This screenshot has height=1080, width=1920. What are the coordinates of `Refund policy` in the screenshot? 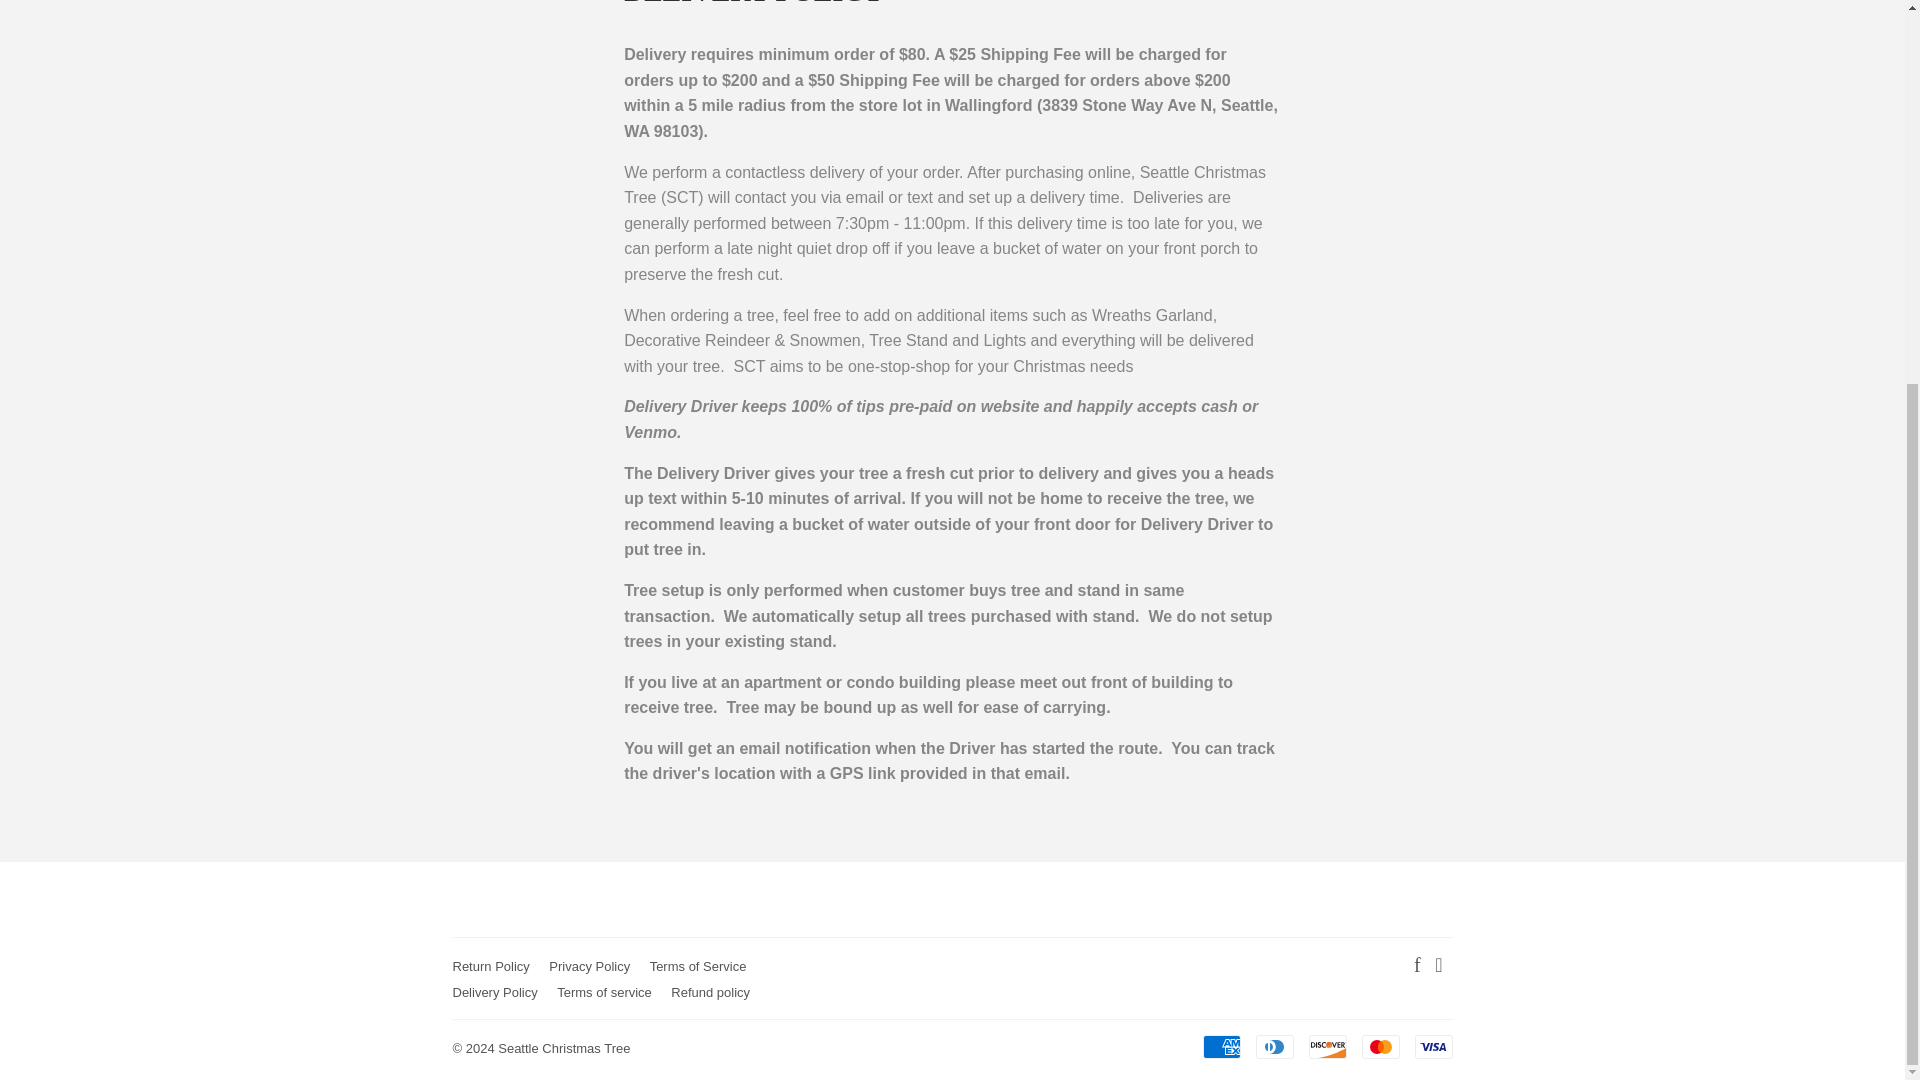 It's located at (710, 992).